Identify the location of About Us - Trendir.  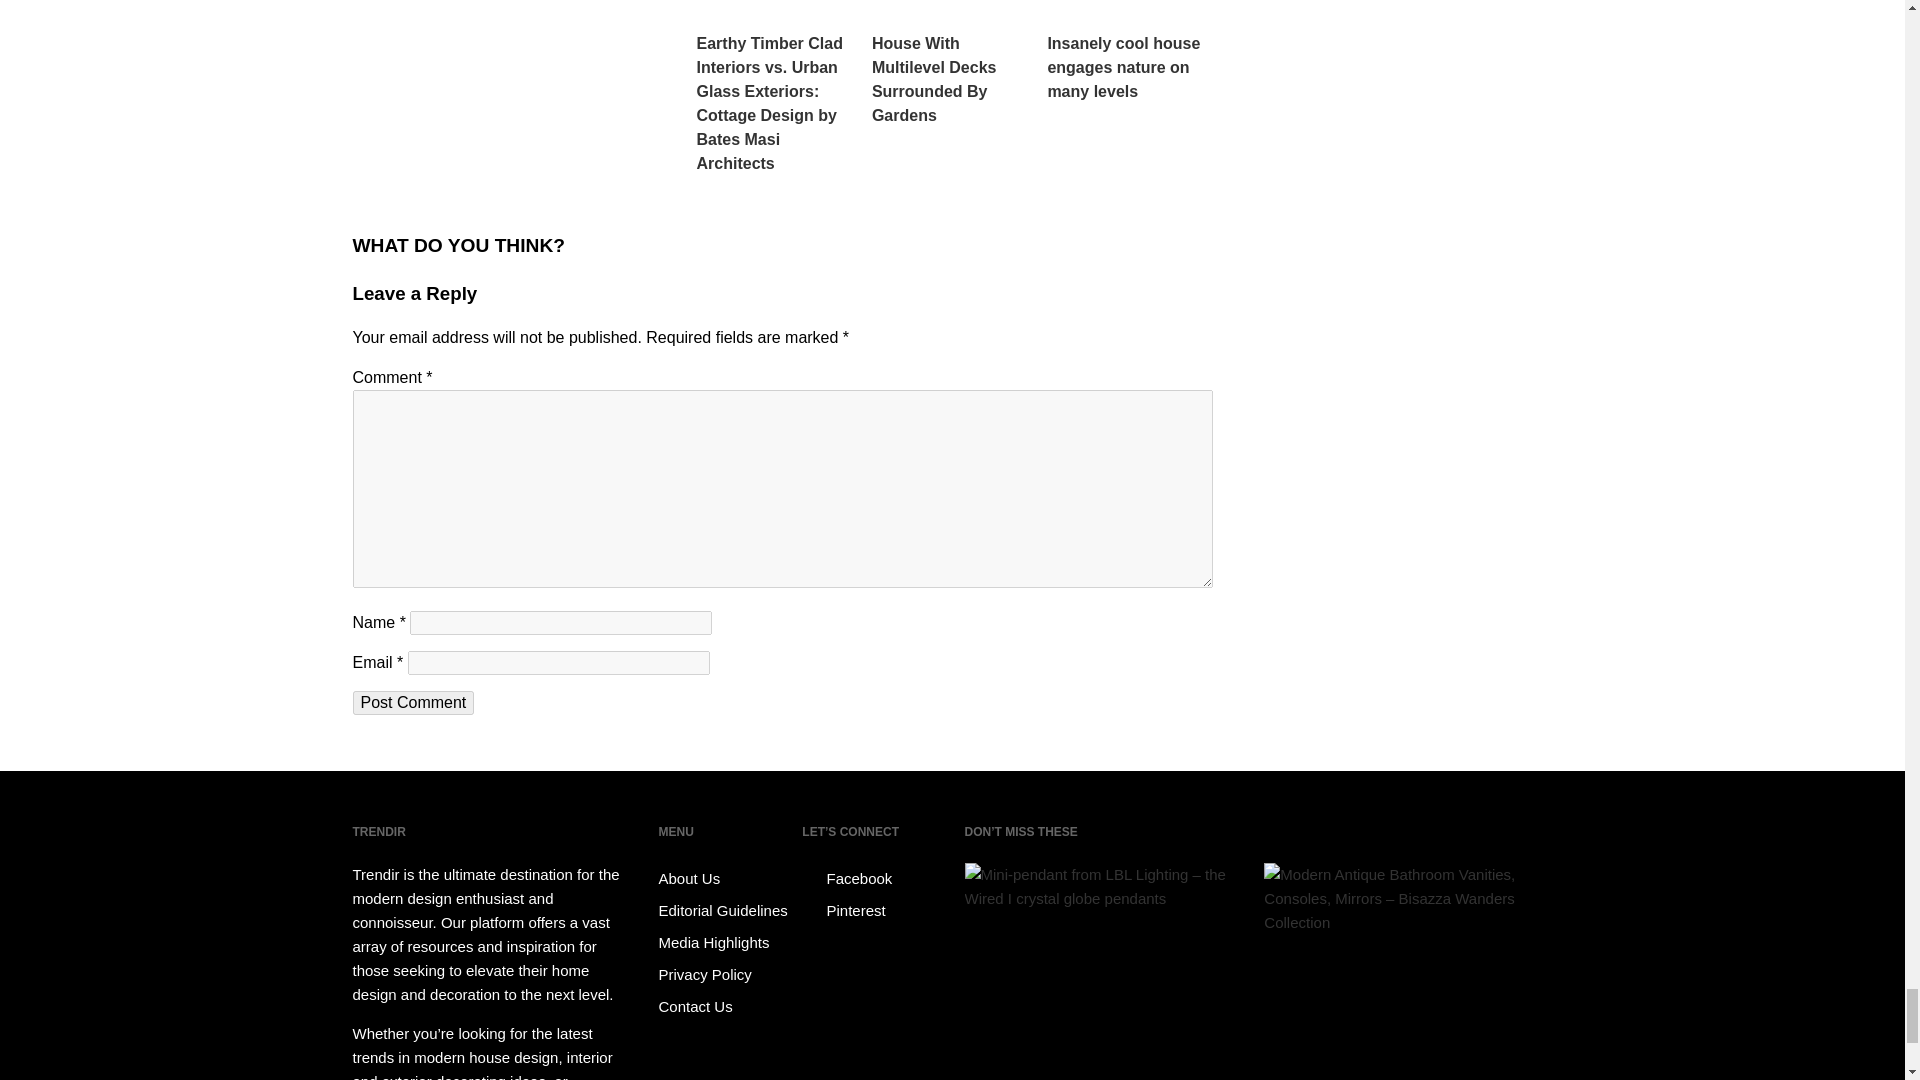
(727, 878).